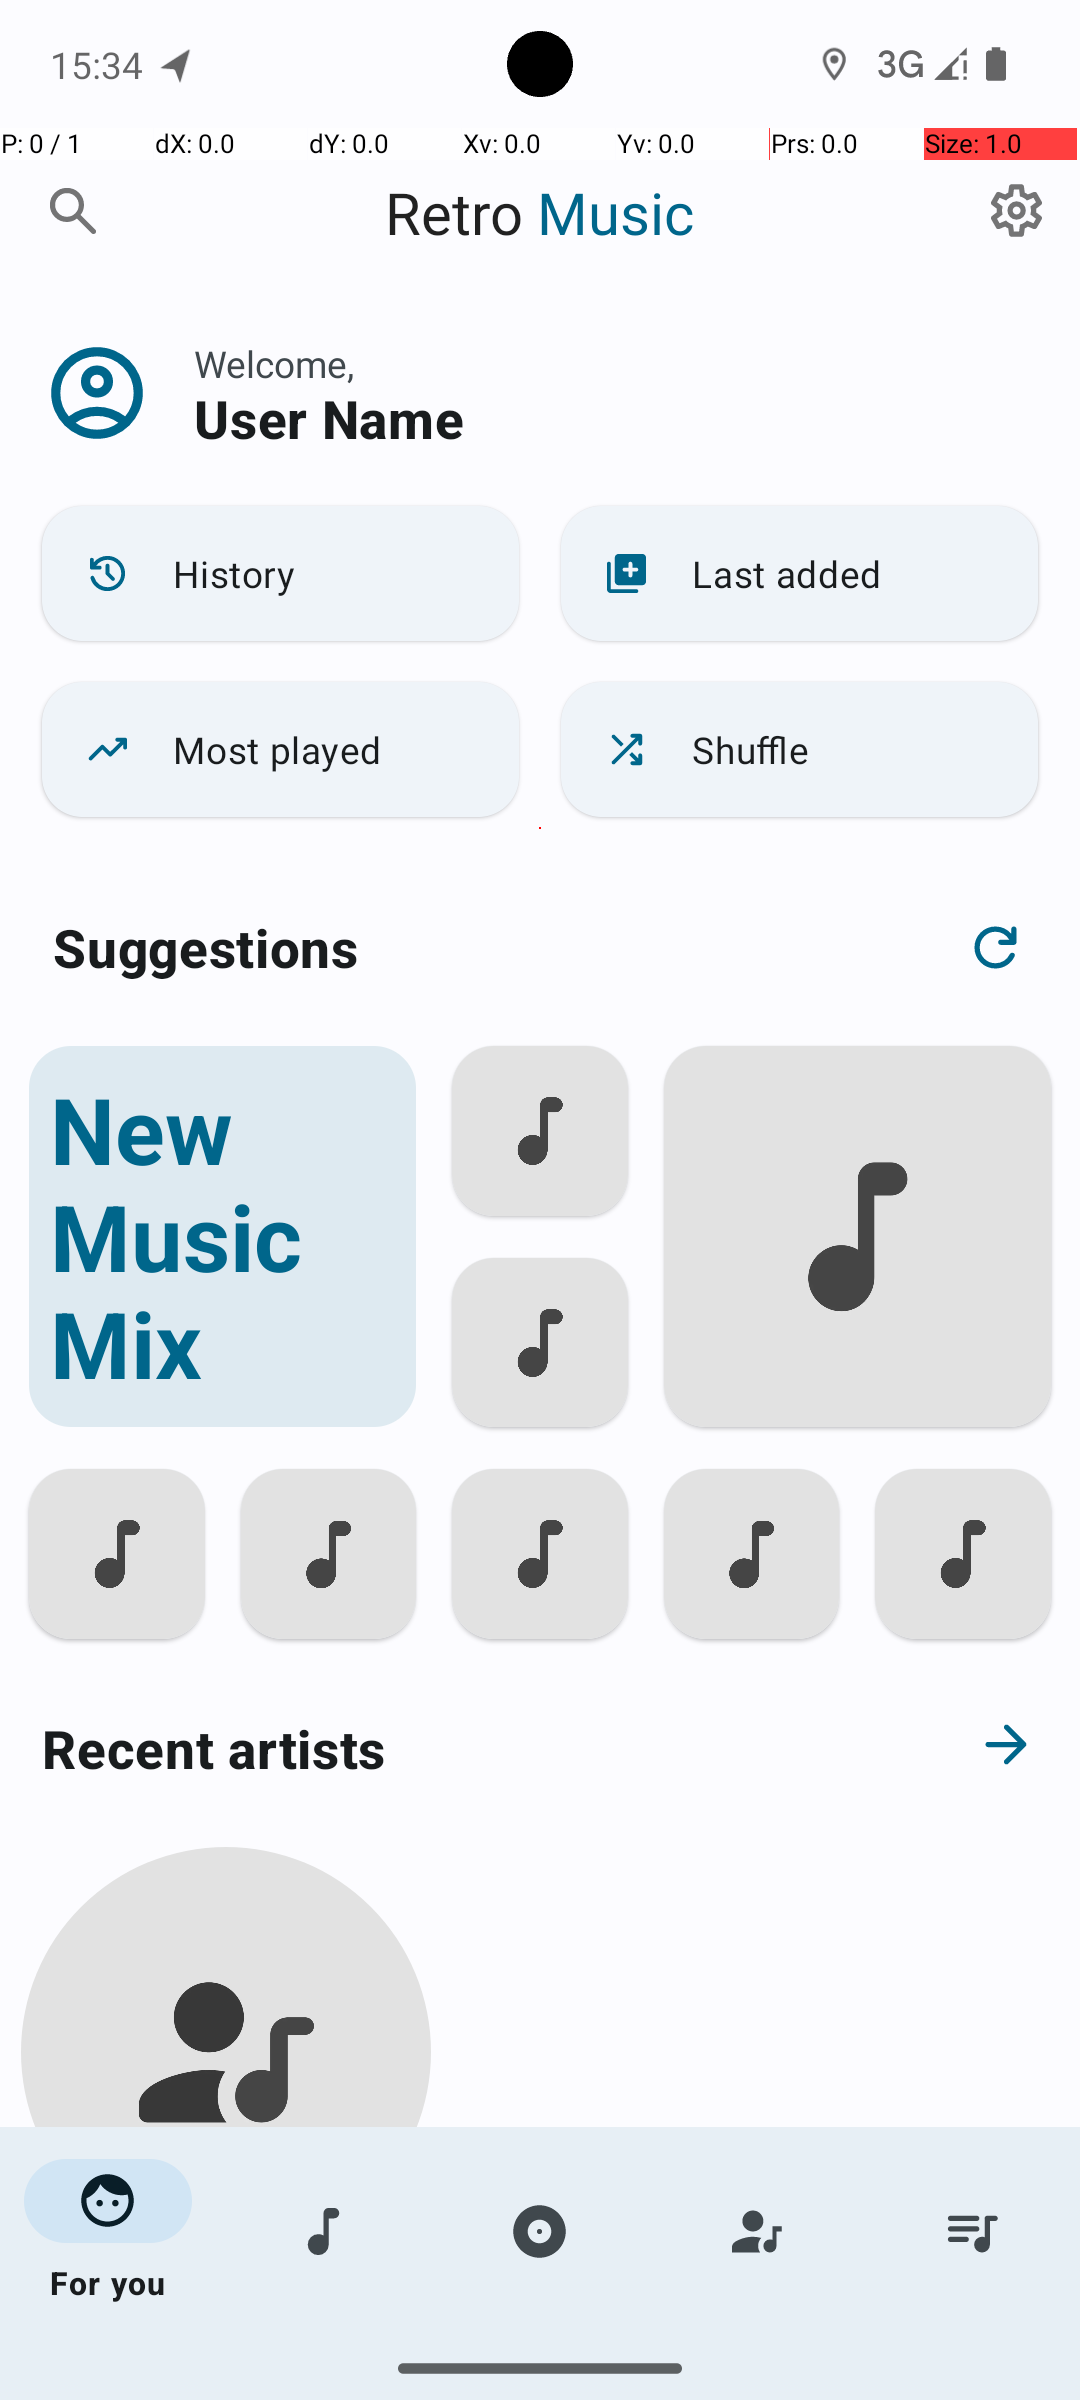 Image resolution: width=1080 pixels, height=2400 pixels. What do you see at coordinates (108, 2232) in the screenshot?
I see `For you` at bounding box center [108, 2232].